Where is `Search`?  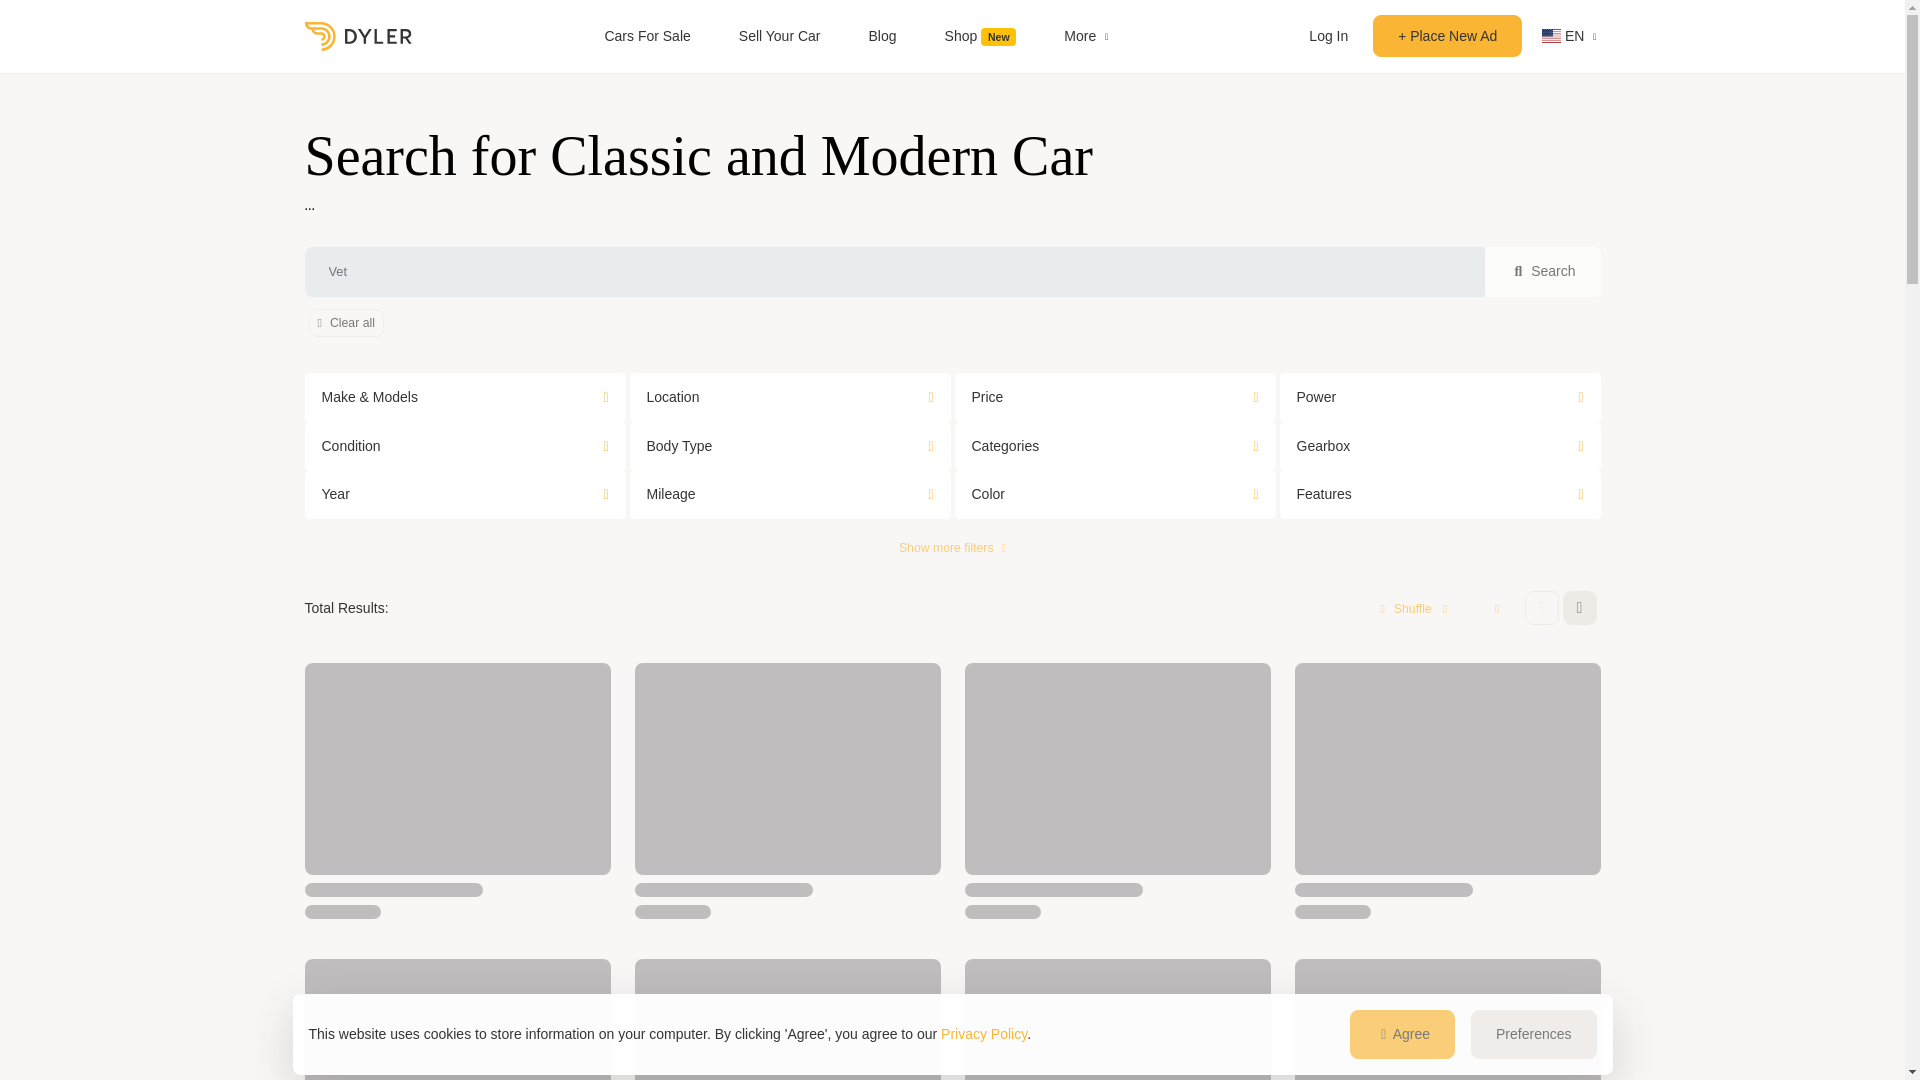 Search is located at coordinates (1542, 272).